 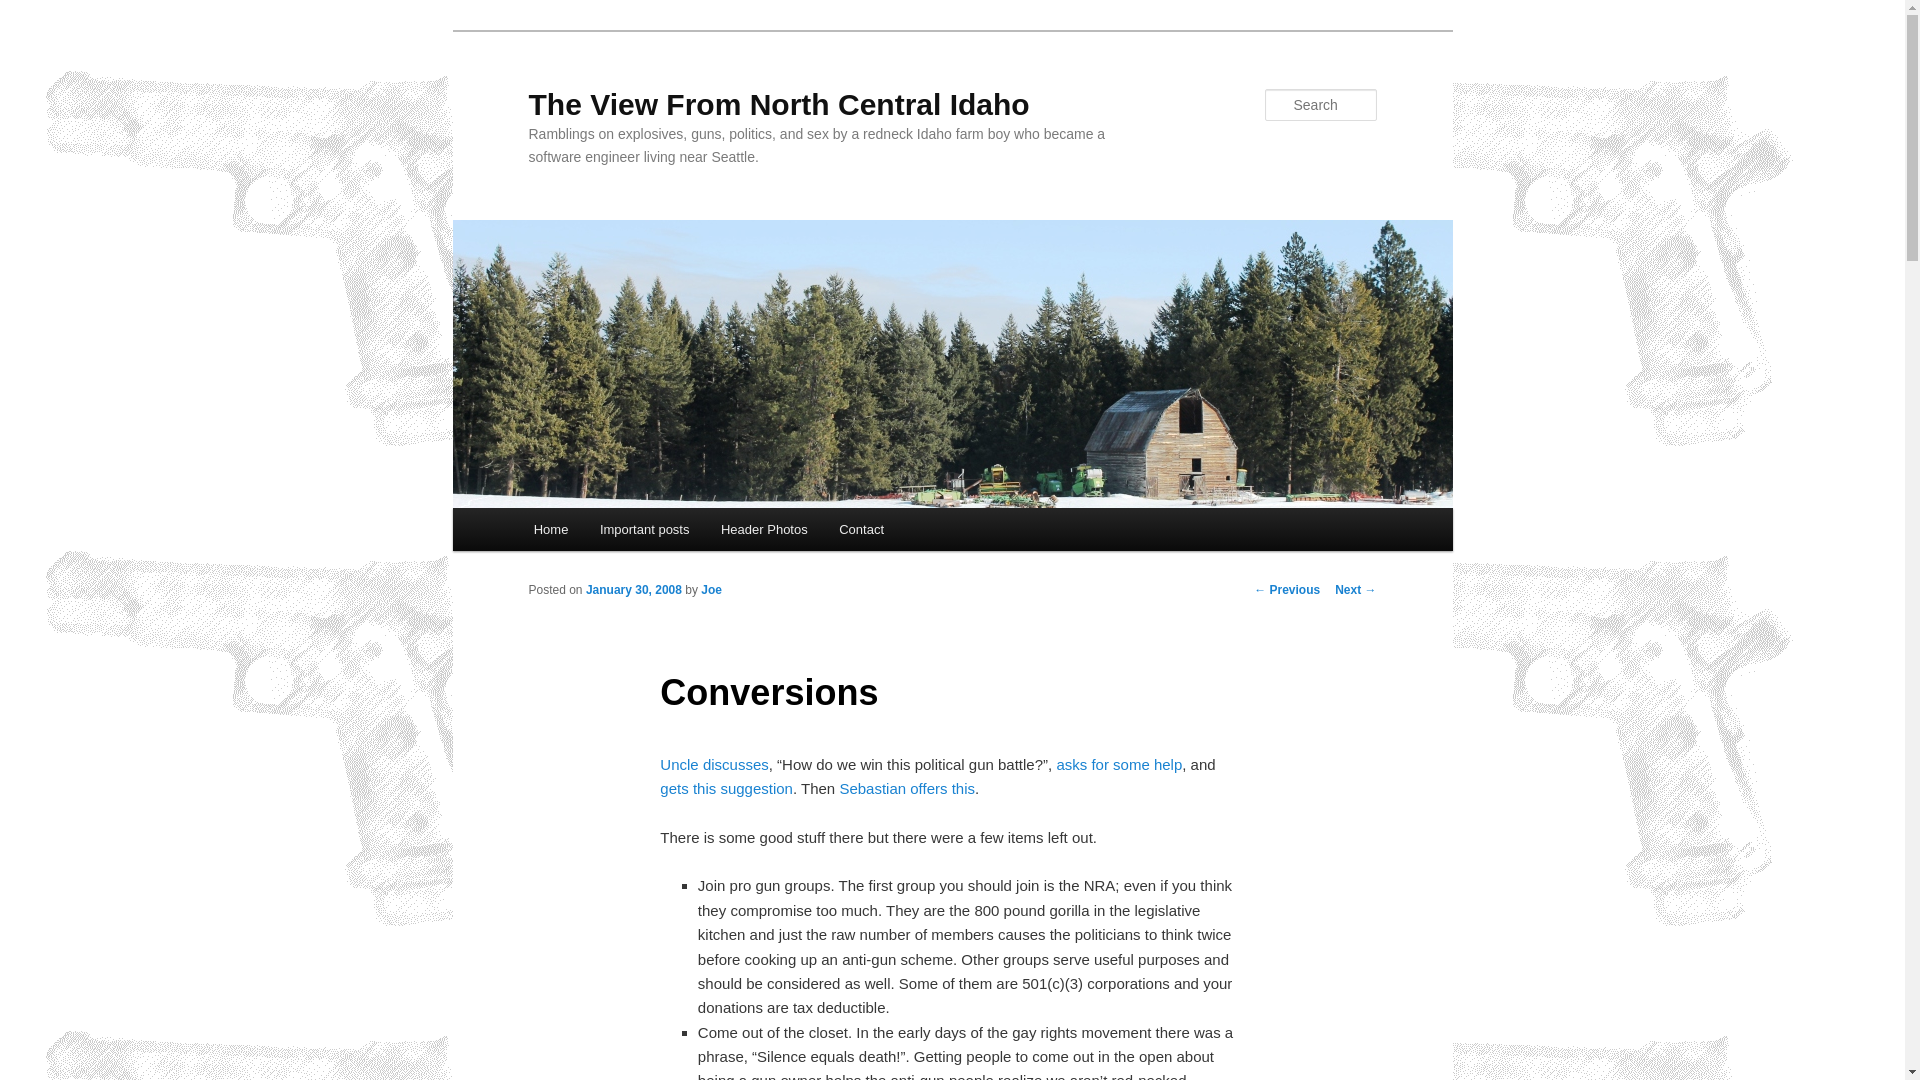 What do you see at coordinates (550, 528) in the screenshot?
I see `Home` at bounding box center [550, 528].